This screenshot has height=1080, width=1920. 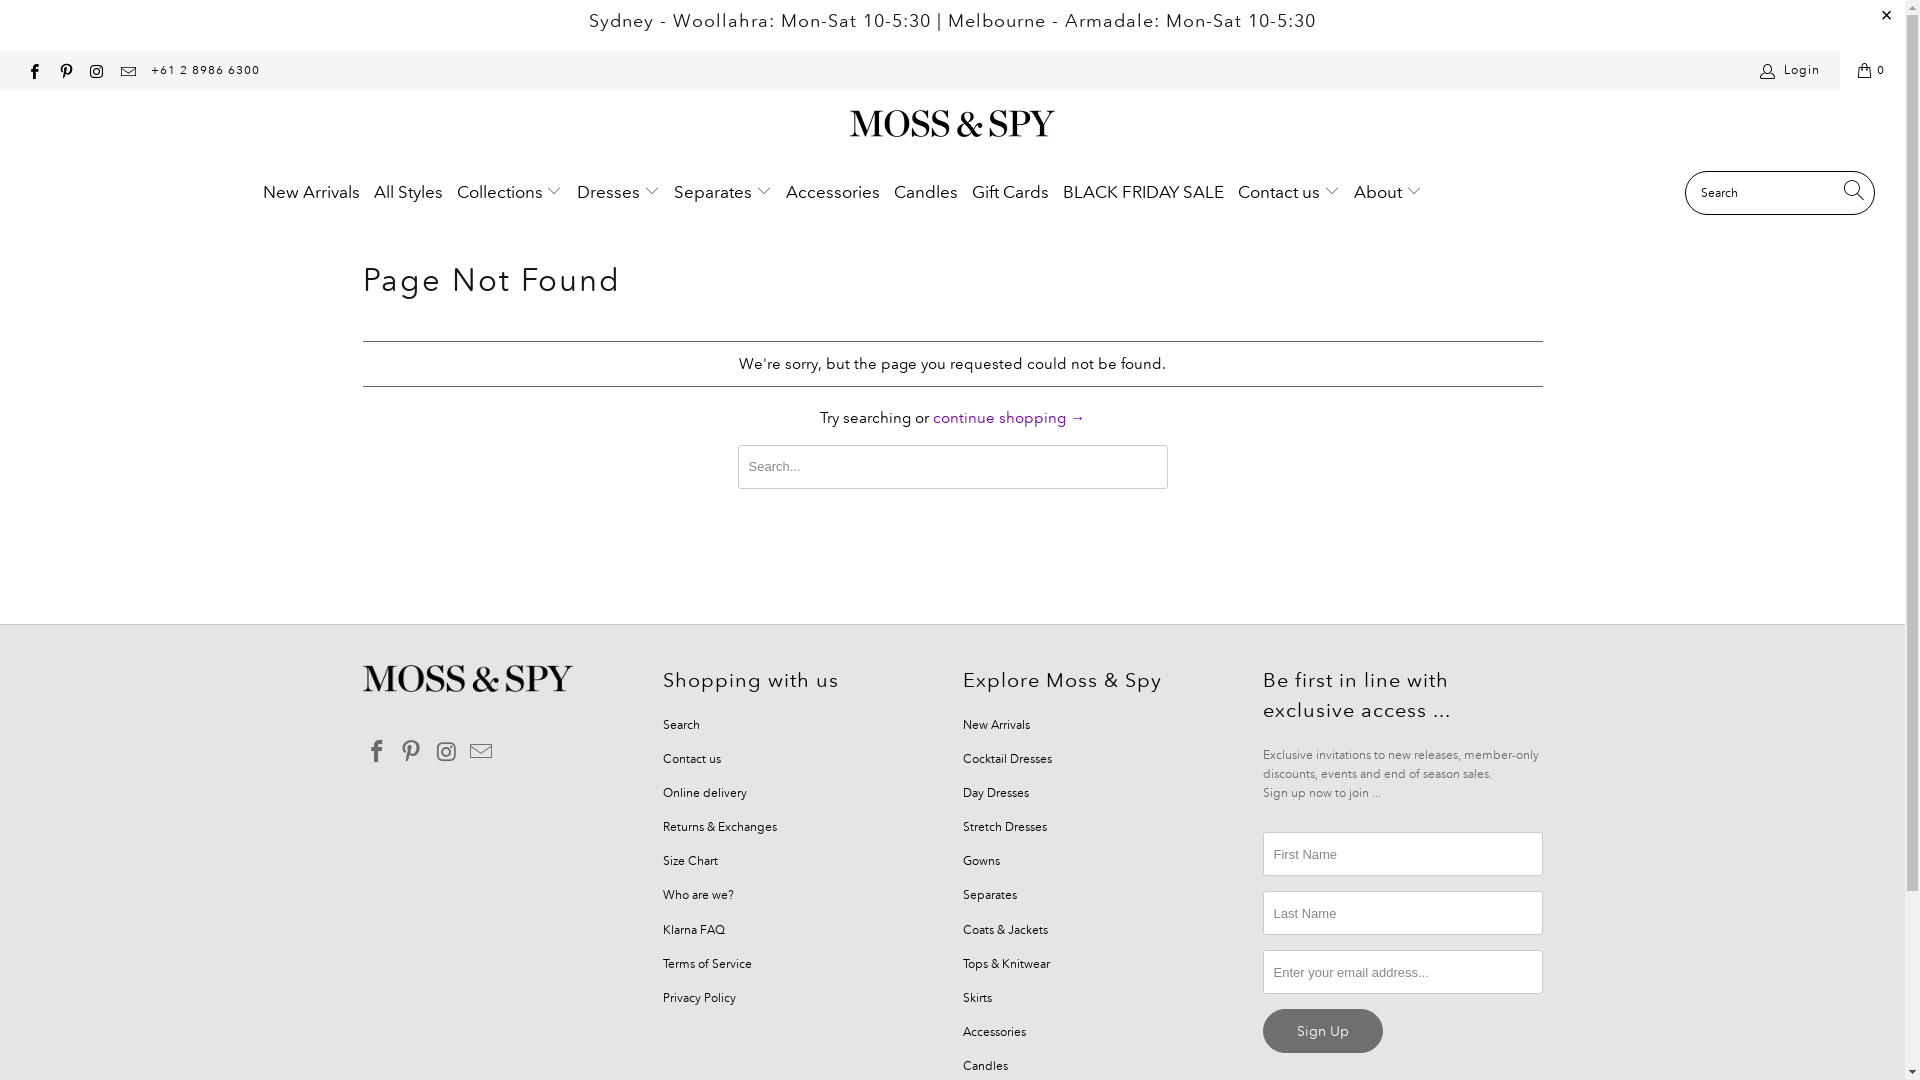 I want to click on MOSS & SPY, so click(x=952, y=126).